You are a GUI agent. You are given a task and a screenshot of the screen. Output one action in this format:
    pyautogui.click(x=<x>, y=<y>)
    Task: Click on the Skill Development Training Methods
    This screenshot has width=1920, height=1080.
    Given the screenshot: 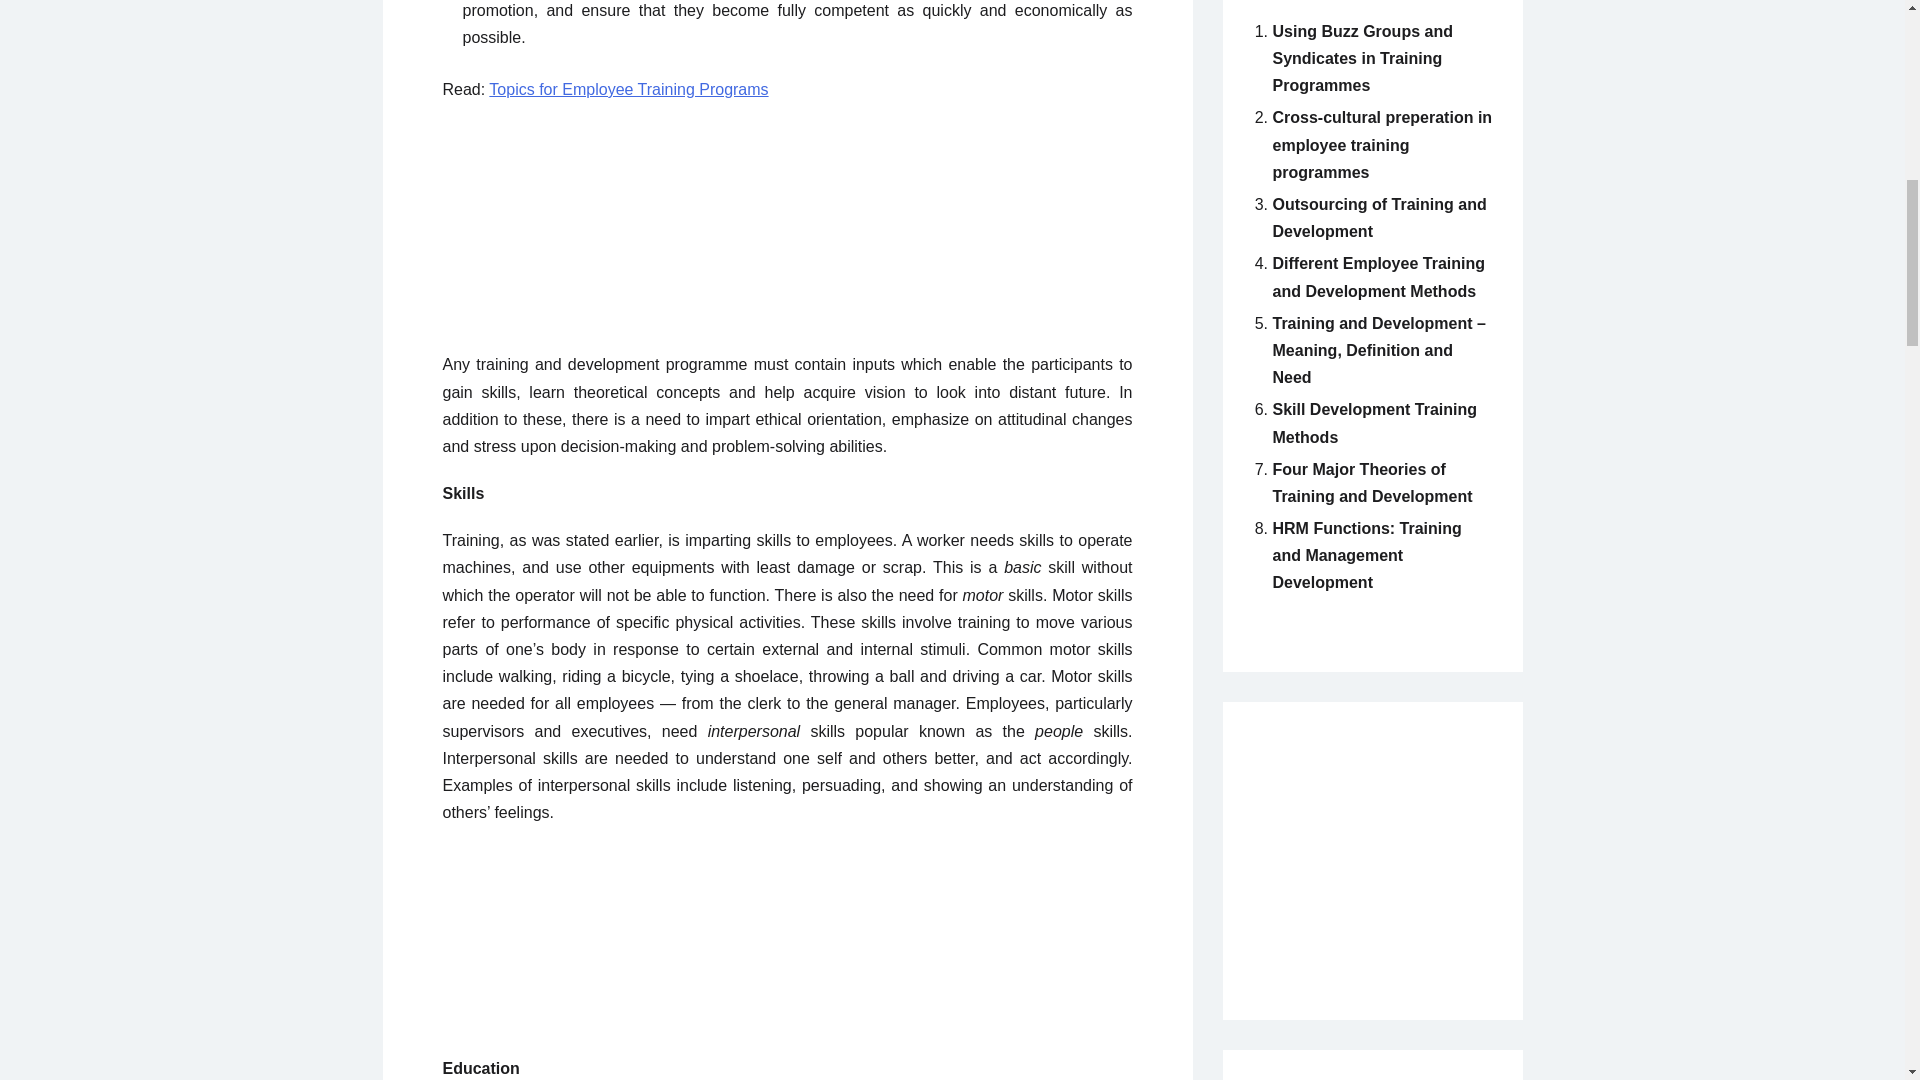 What is the action you would take?
    pyautogui.click(x=1374, y=422)
    